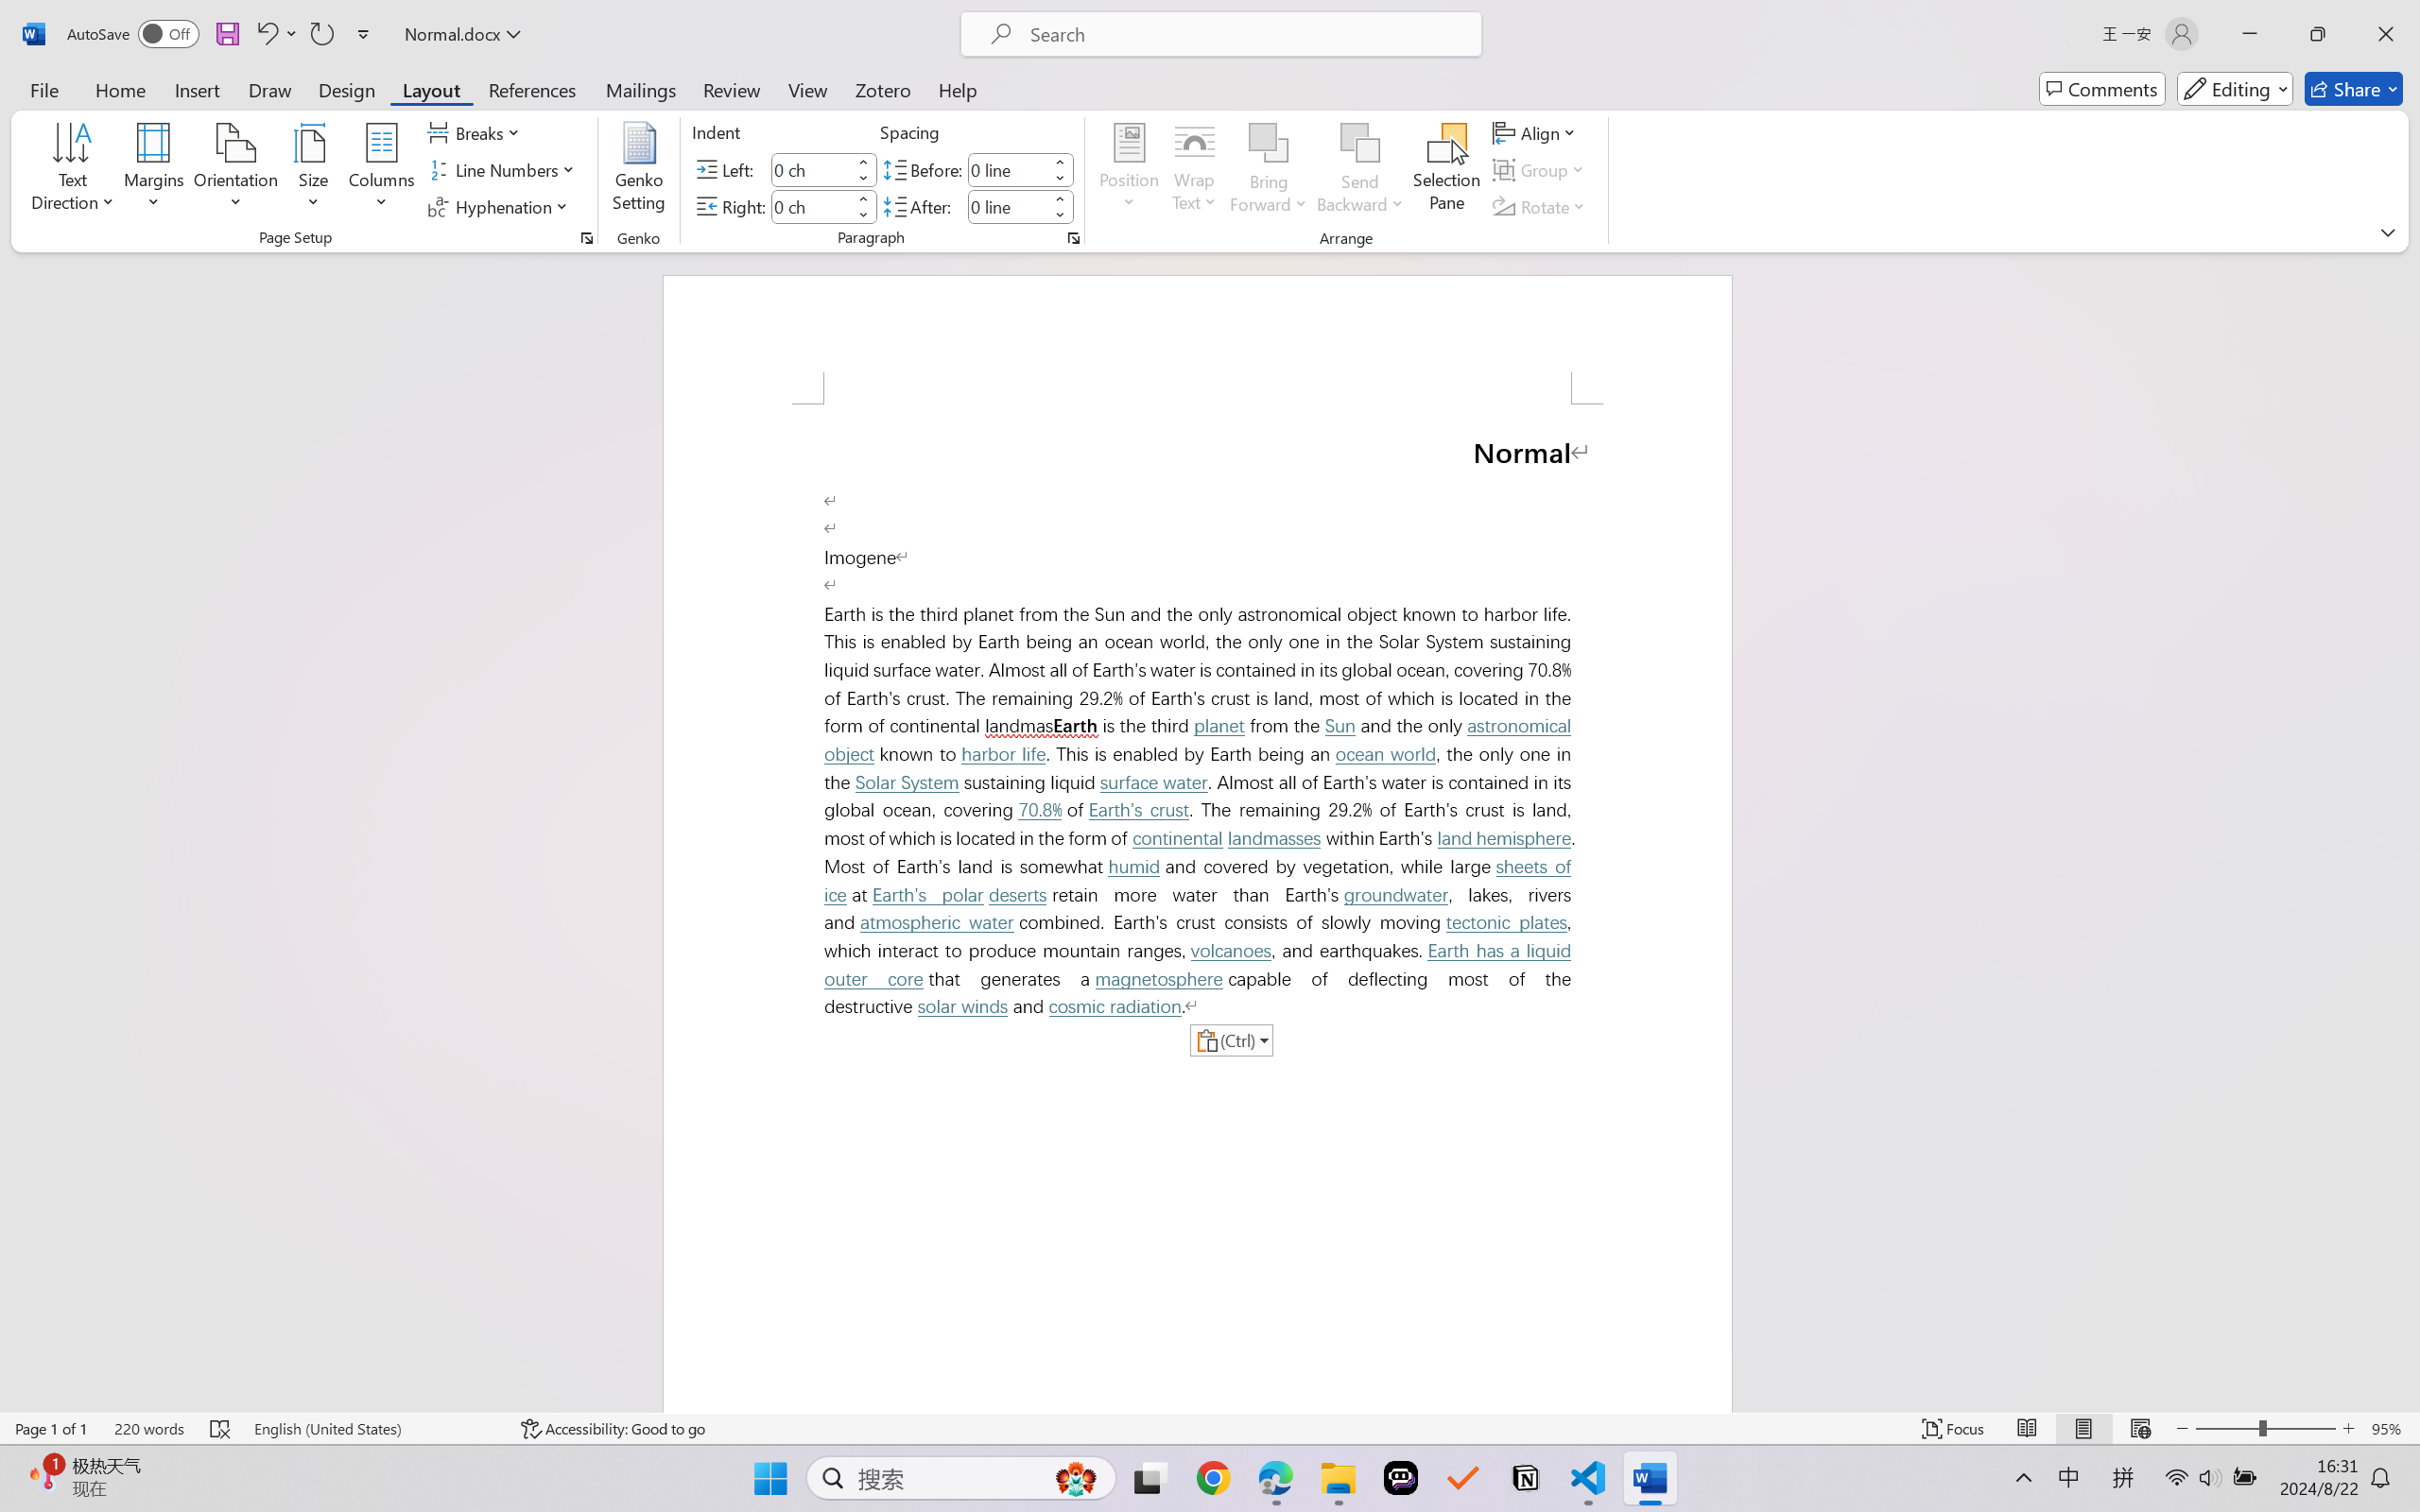 The width and height of the screenshot is (2420, 1512). I want to click on humid, so click(1133, 867).